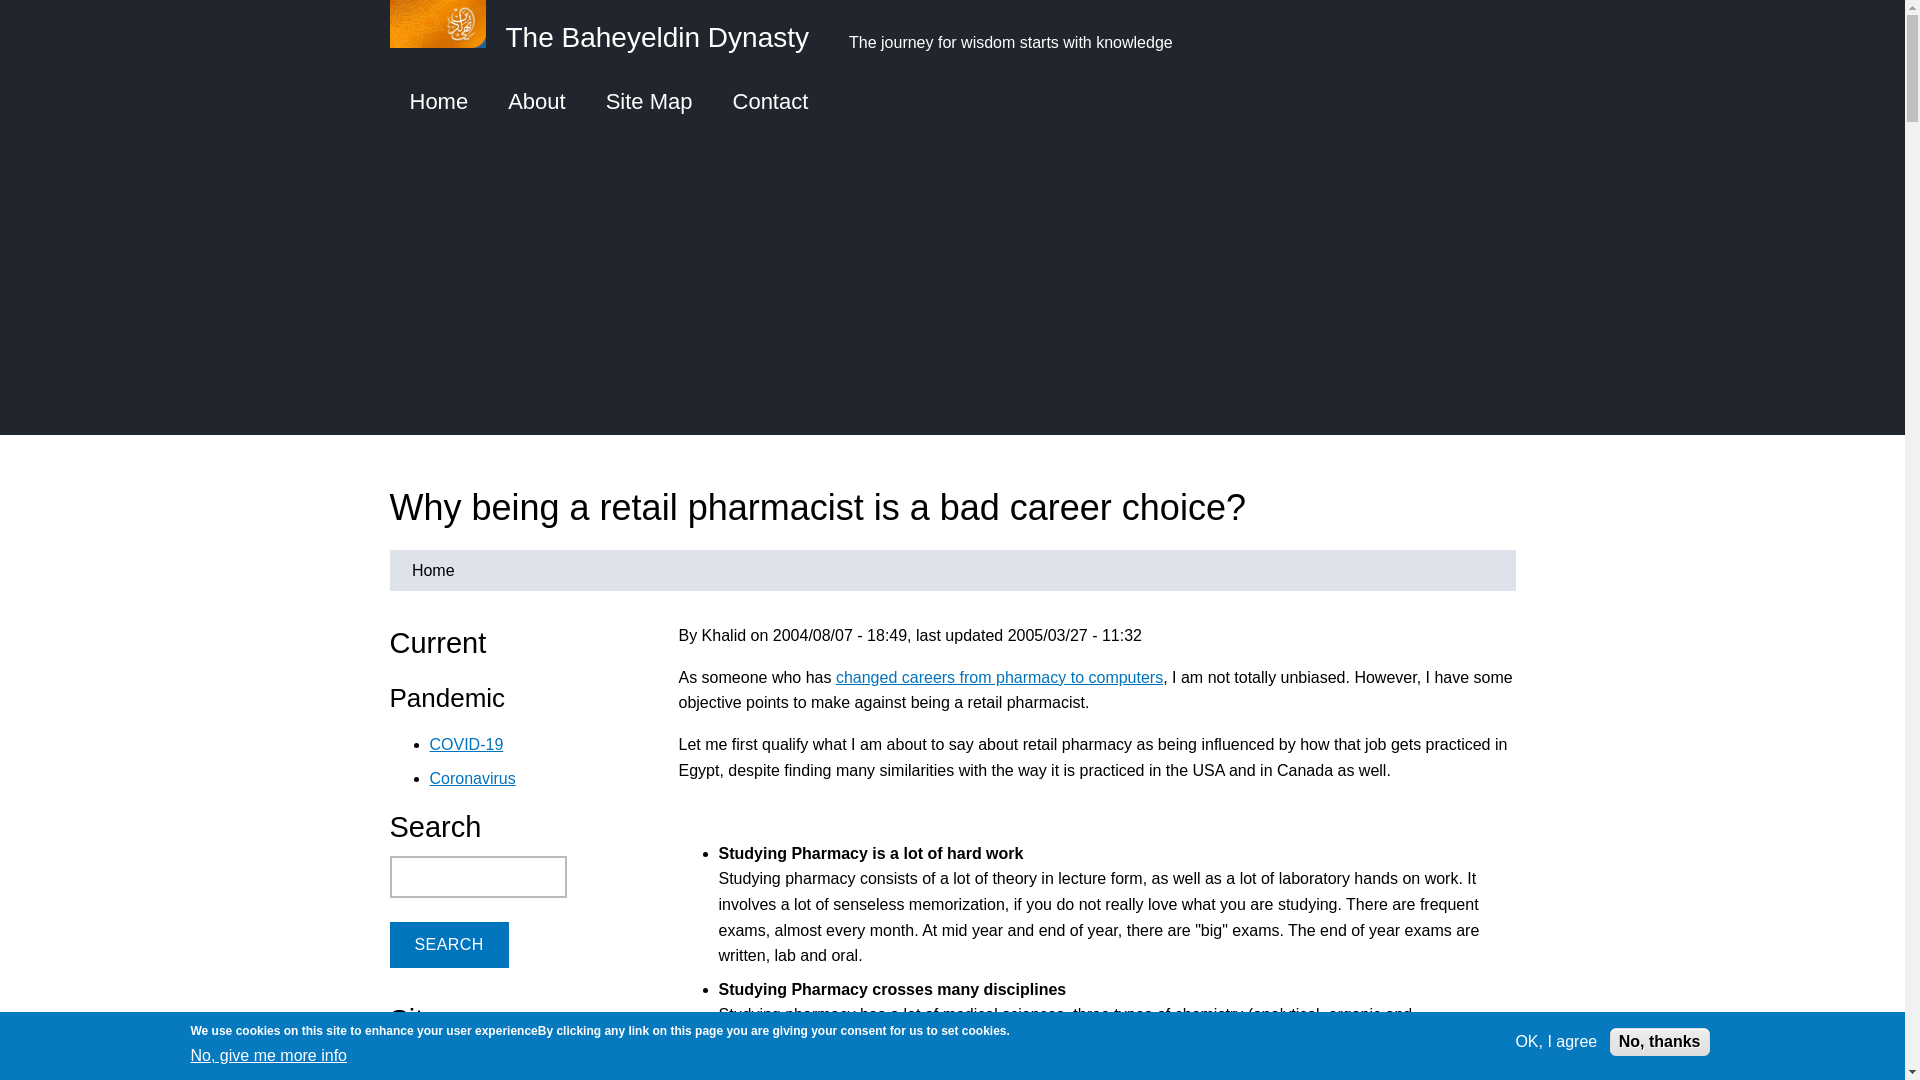 The height and width of the screenshot is (1080, 1920). Describe the element at coordinates (432, 570) in the screenshot. I see `Home` at that location.